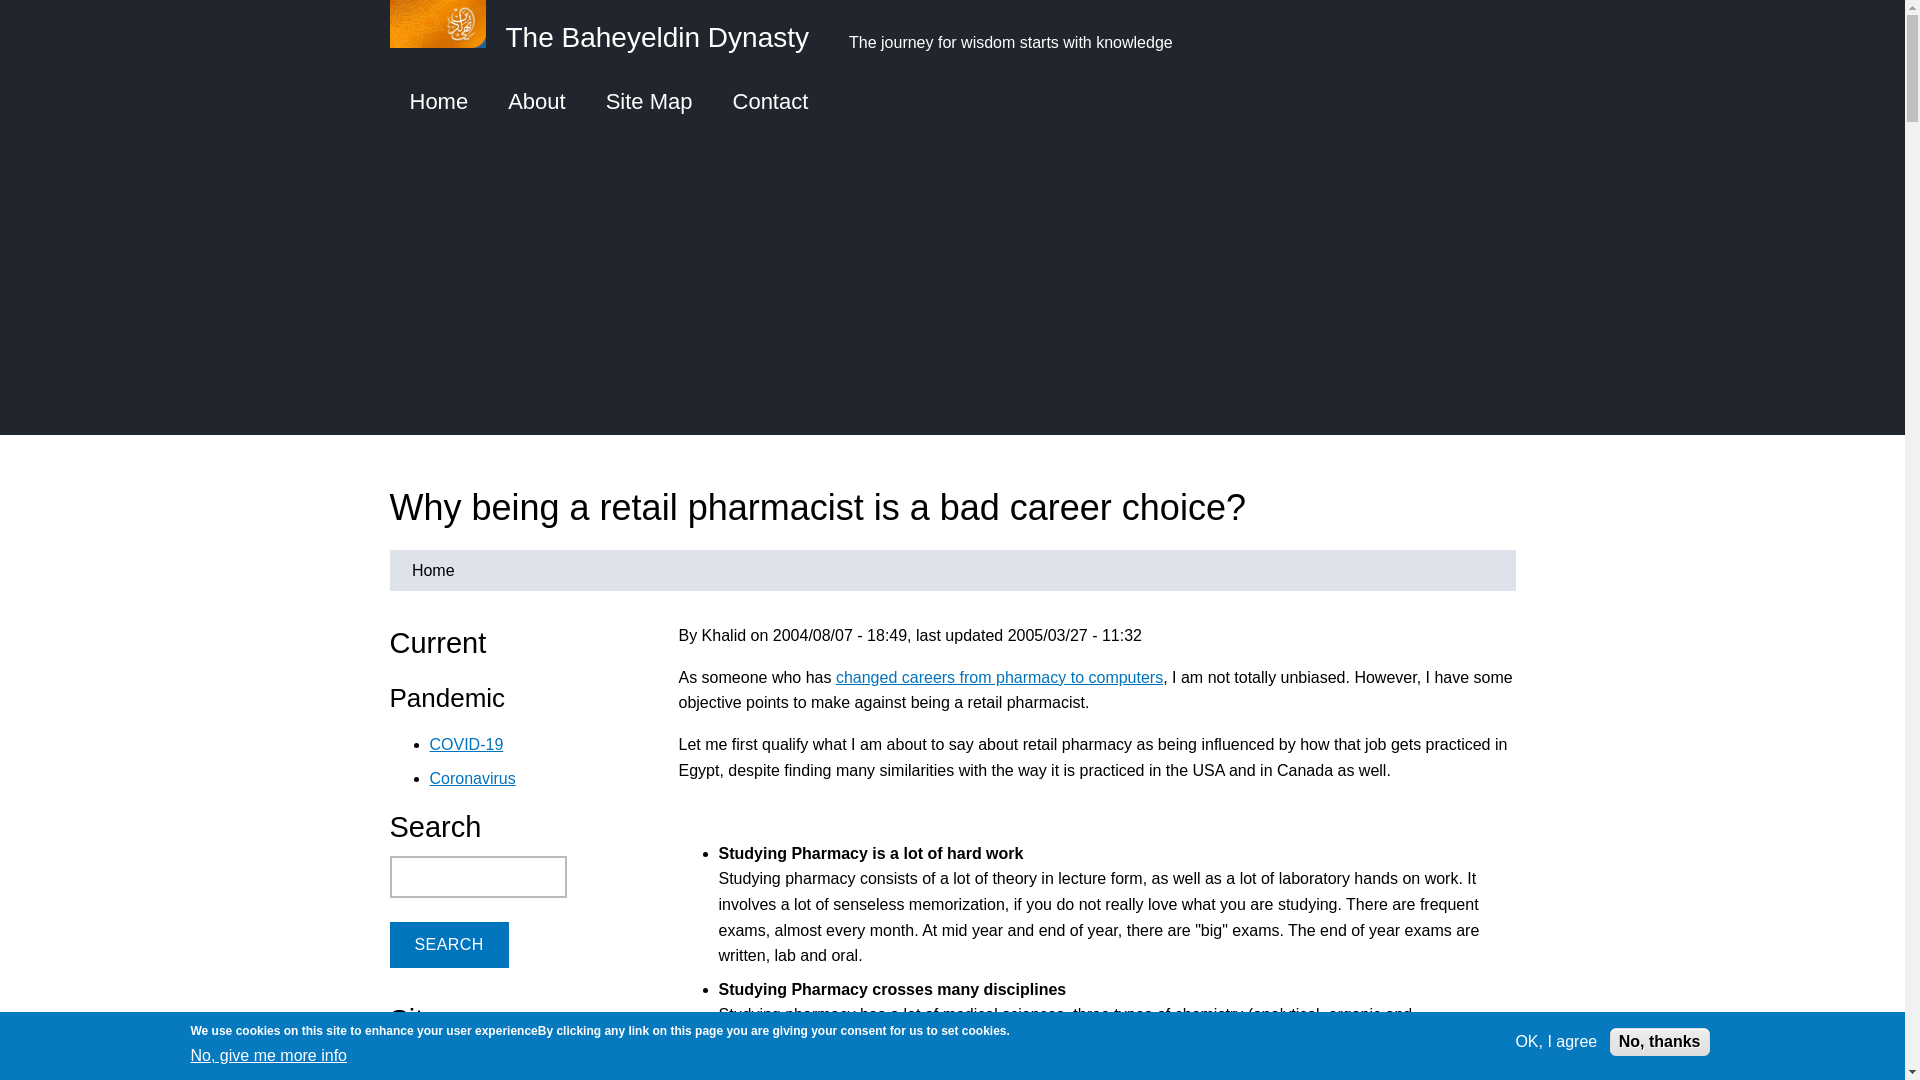 The height and width of the screenshot is (1080, 1920). Describe the element at coordinates (432, 570) in the screenshot. I see `Home` at that location.